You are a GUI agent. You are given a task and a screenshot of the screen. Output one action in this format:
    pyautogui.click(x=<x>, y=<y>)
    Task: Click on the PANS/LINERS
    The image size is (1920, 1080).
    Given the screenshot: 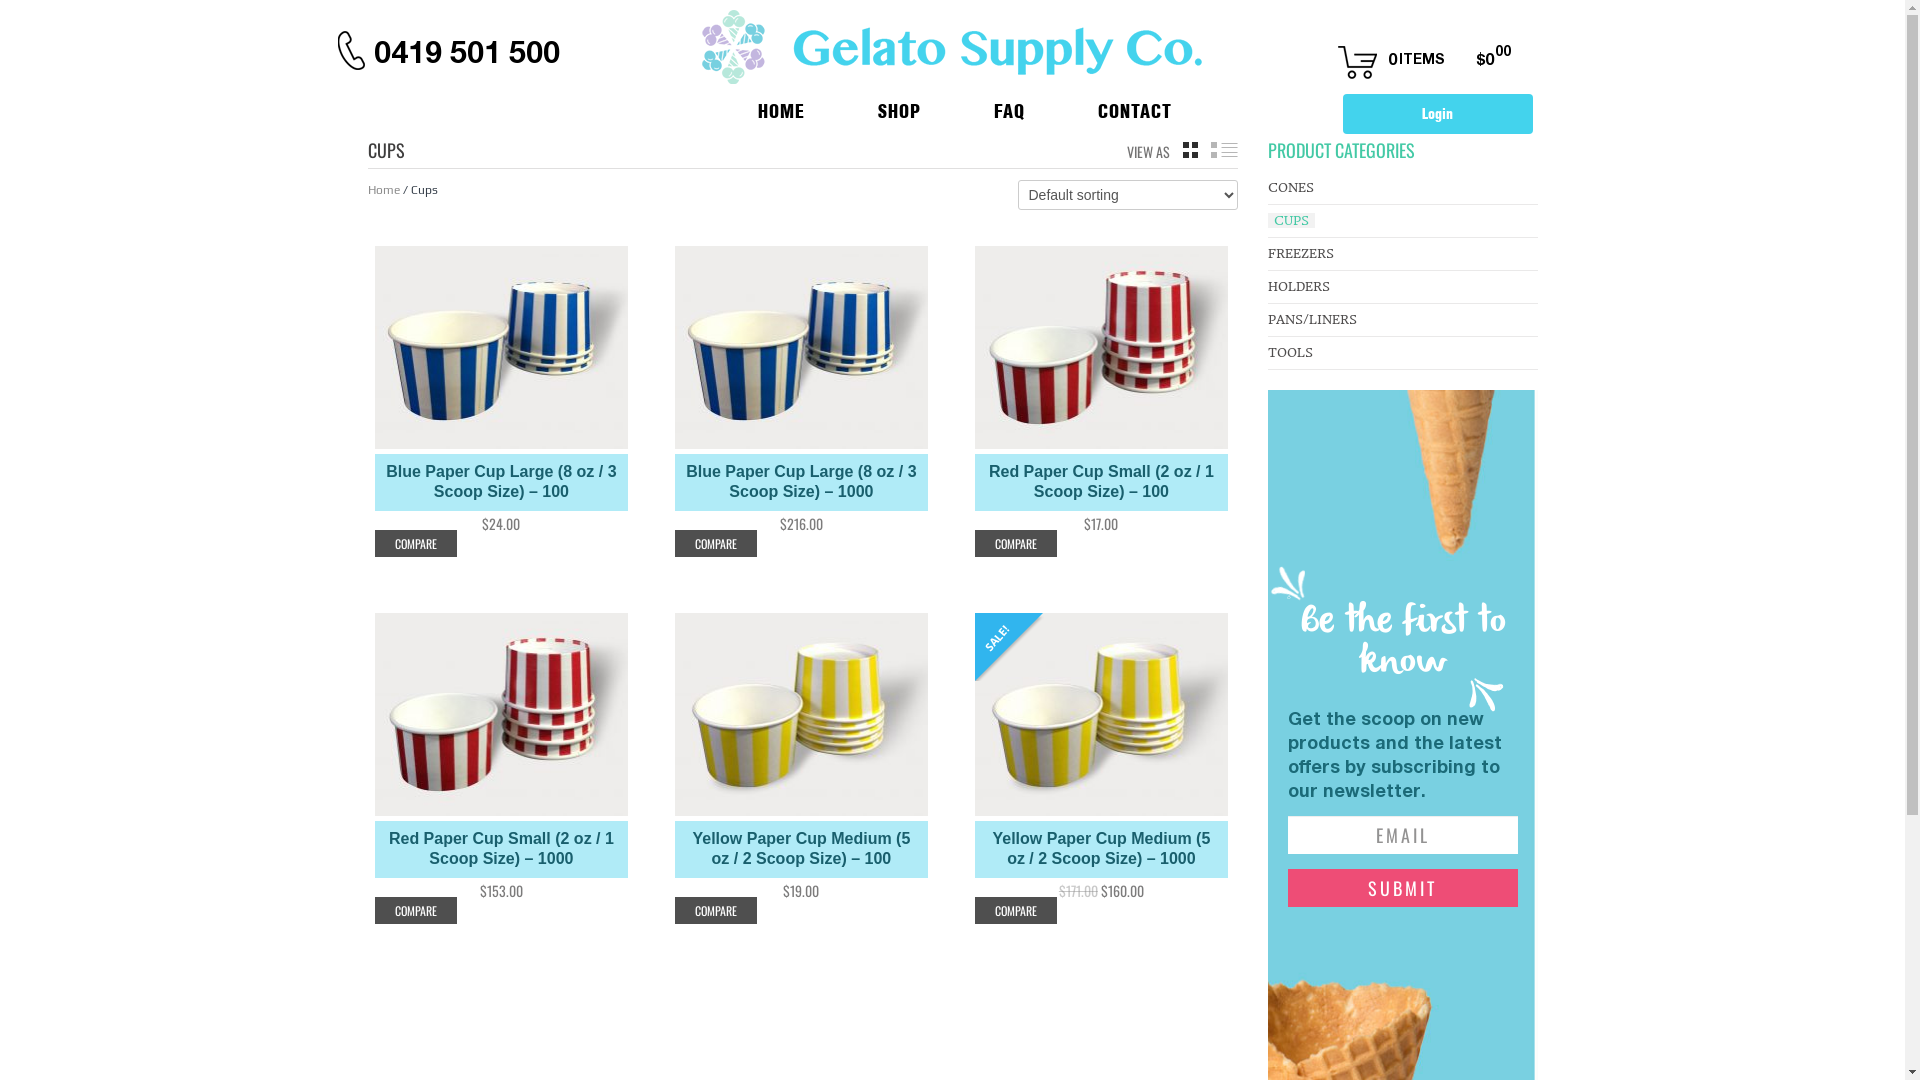 What is the action you would take?
    pyautogui.click(x=1312, y=319)
    